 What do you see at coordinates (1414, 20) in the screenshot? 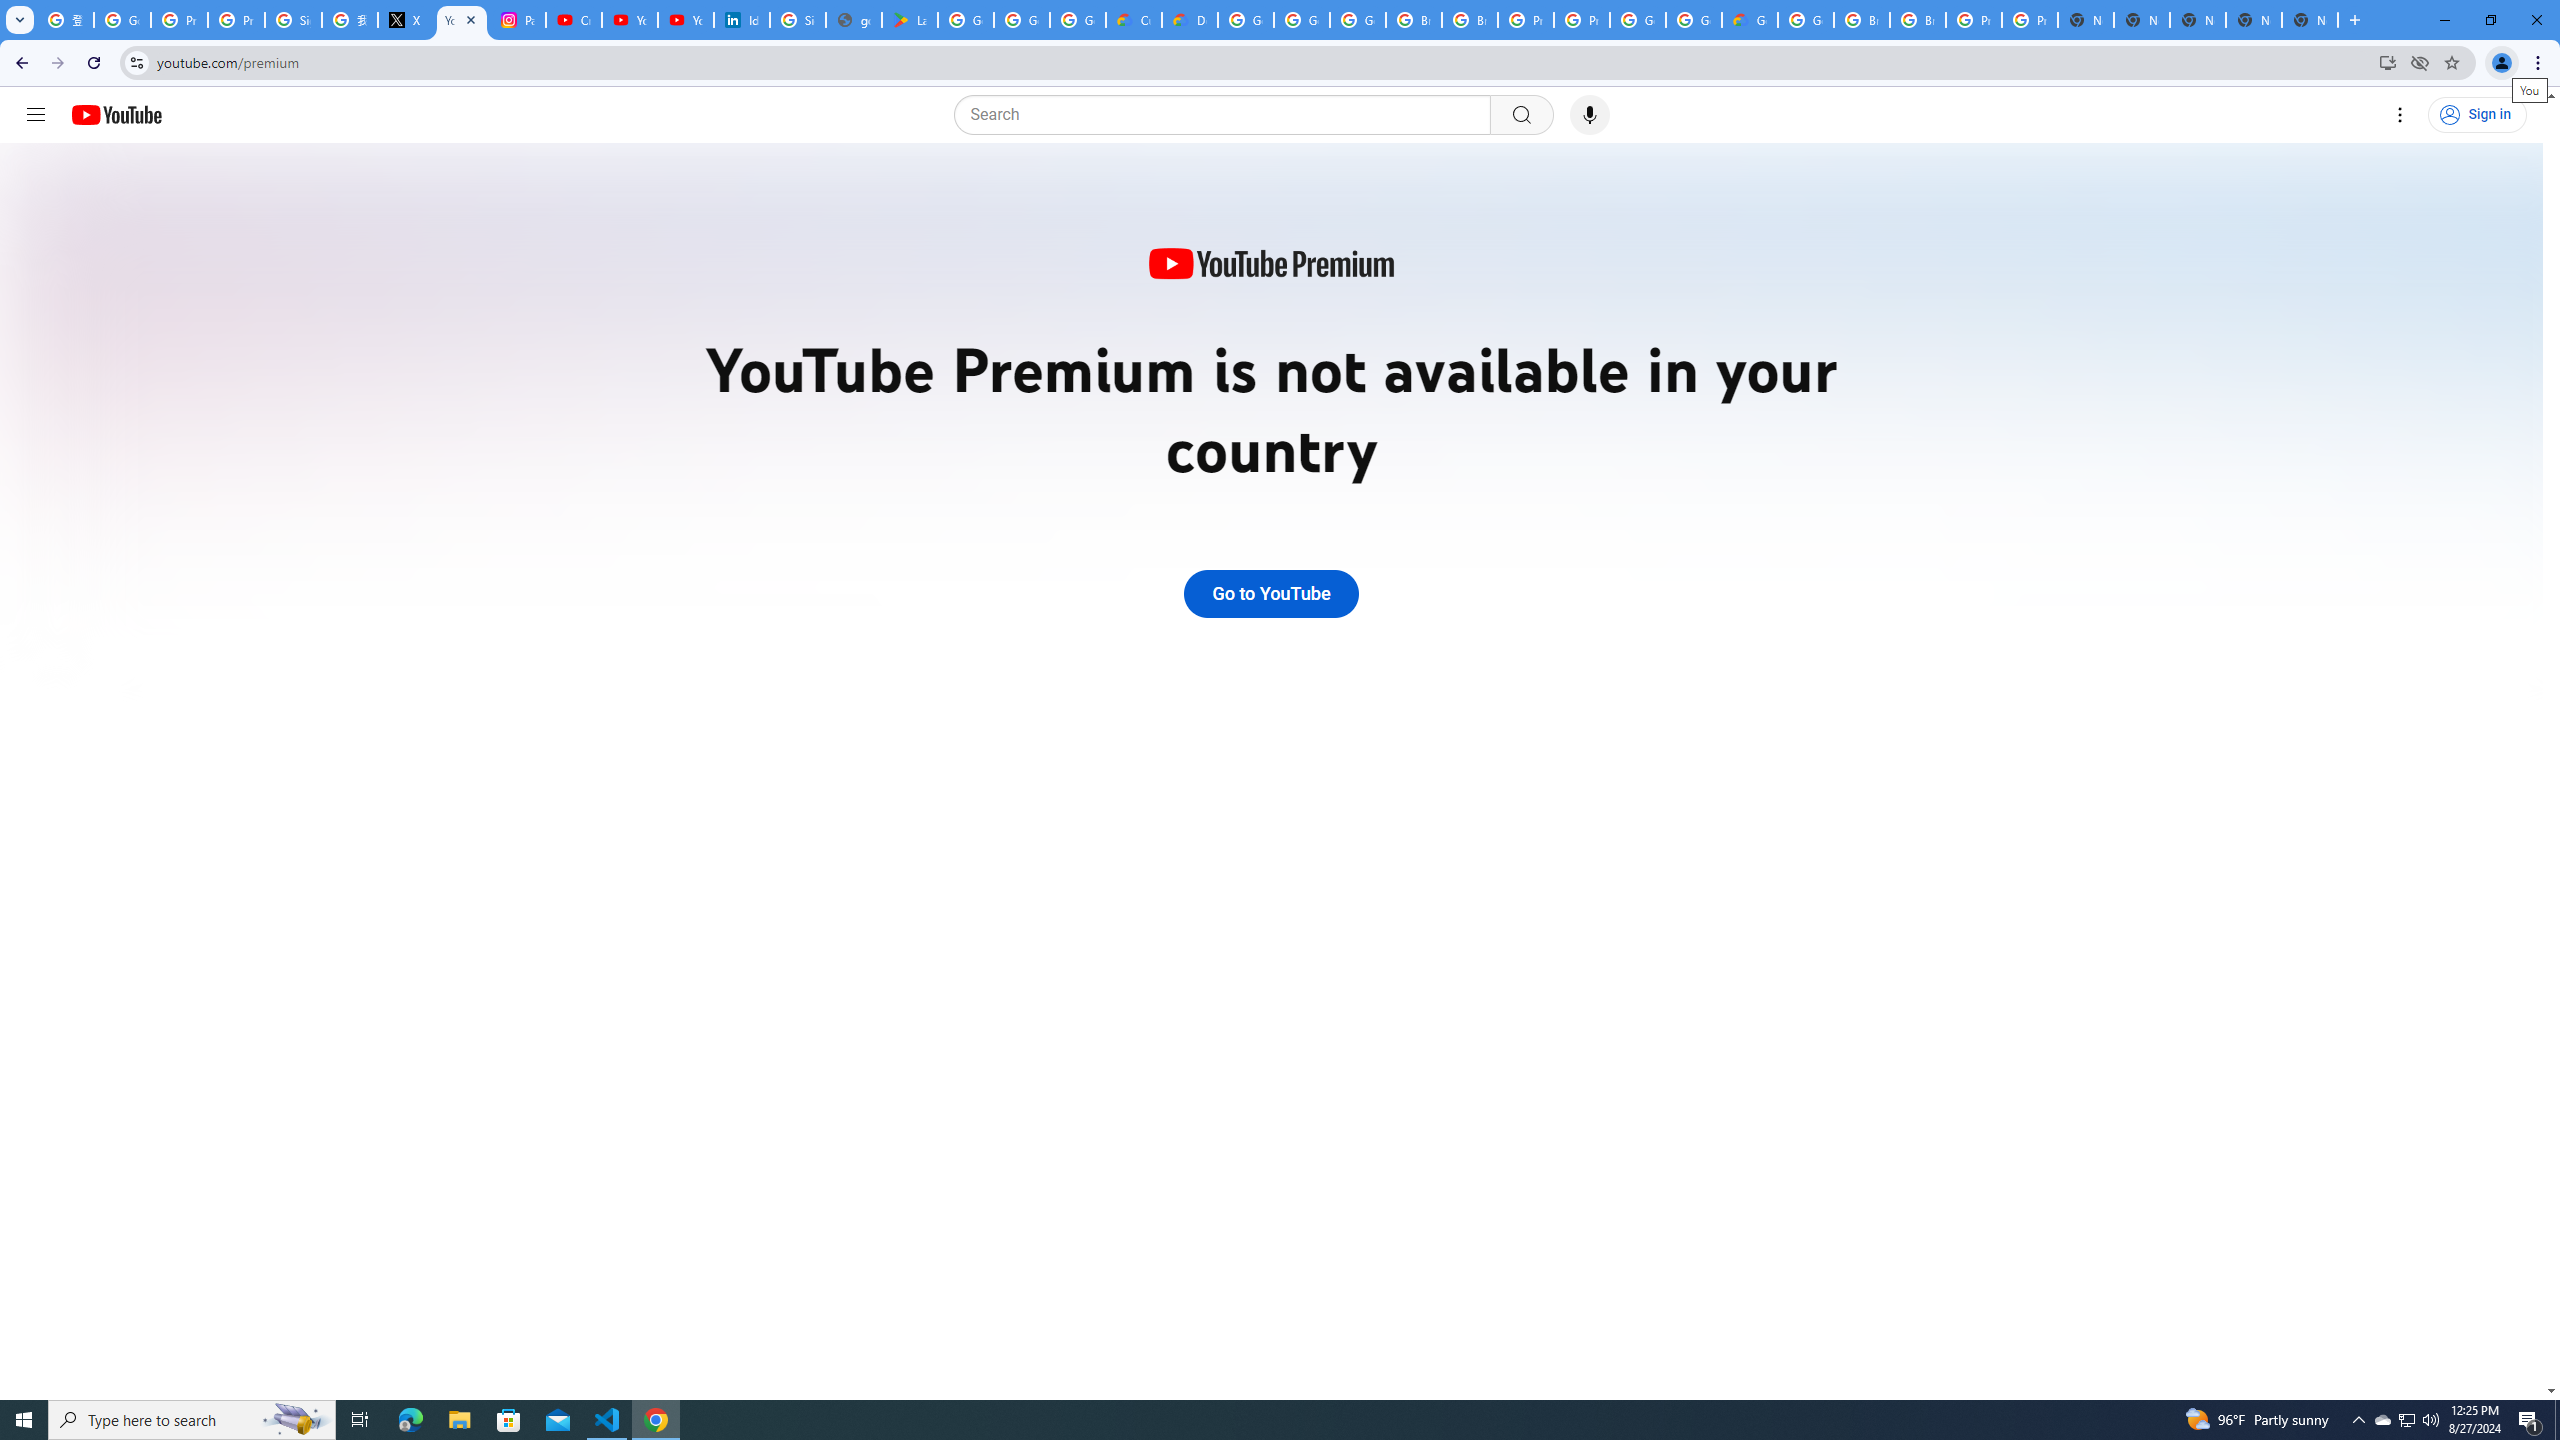
I see `Browse Chrome as a guest - Computer - Google Chrome Help` at bounding box center [1414, 20].